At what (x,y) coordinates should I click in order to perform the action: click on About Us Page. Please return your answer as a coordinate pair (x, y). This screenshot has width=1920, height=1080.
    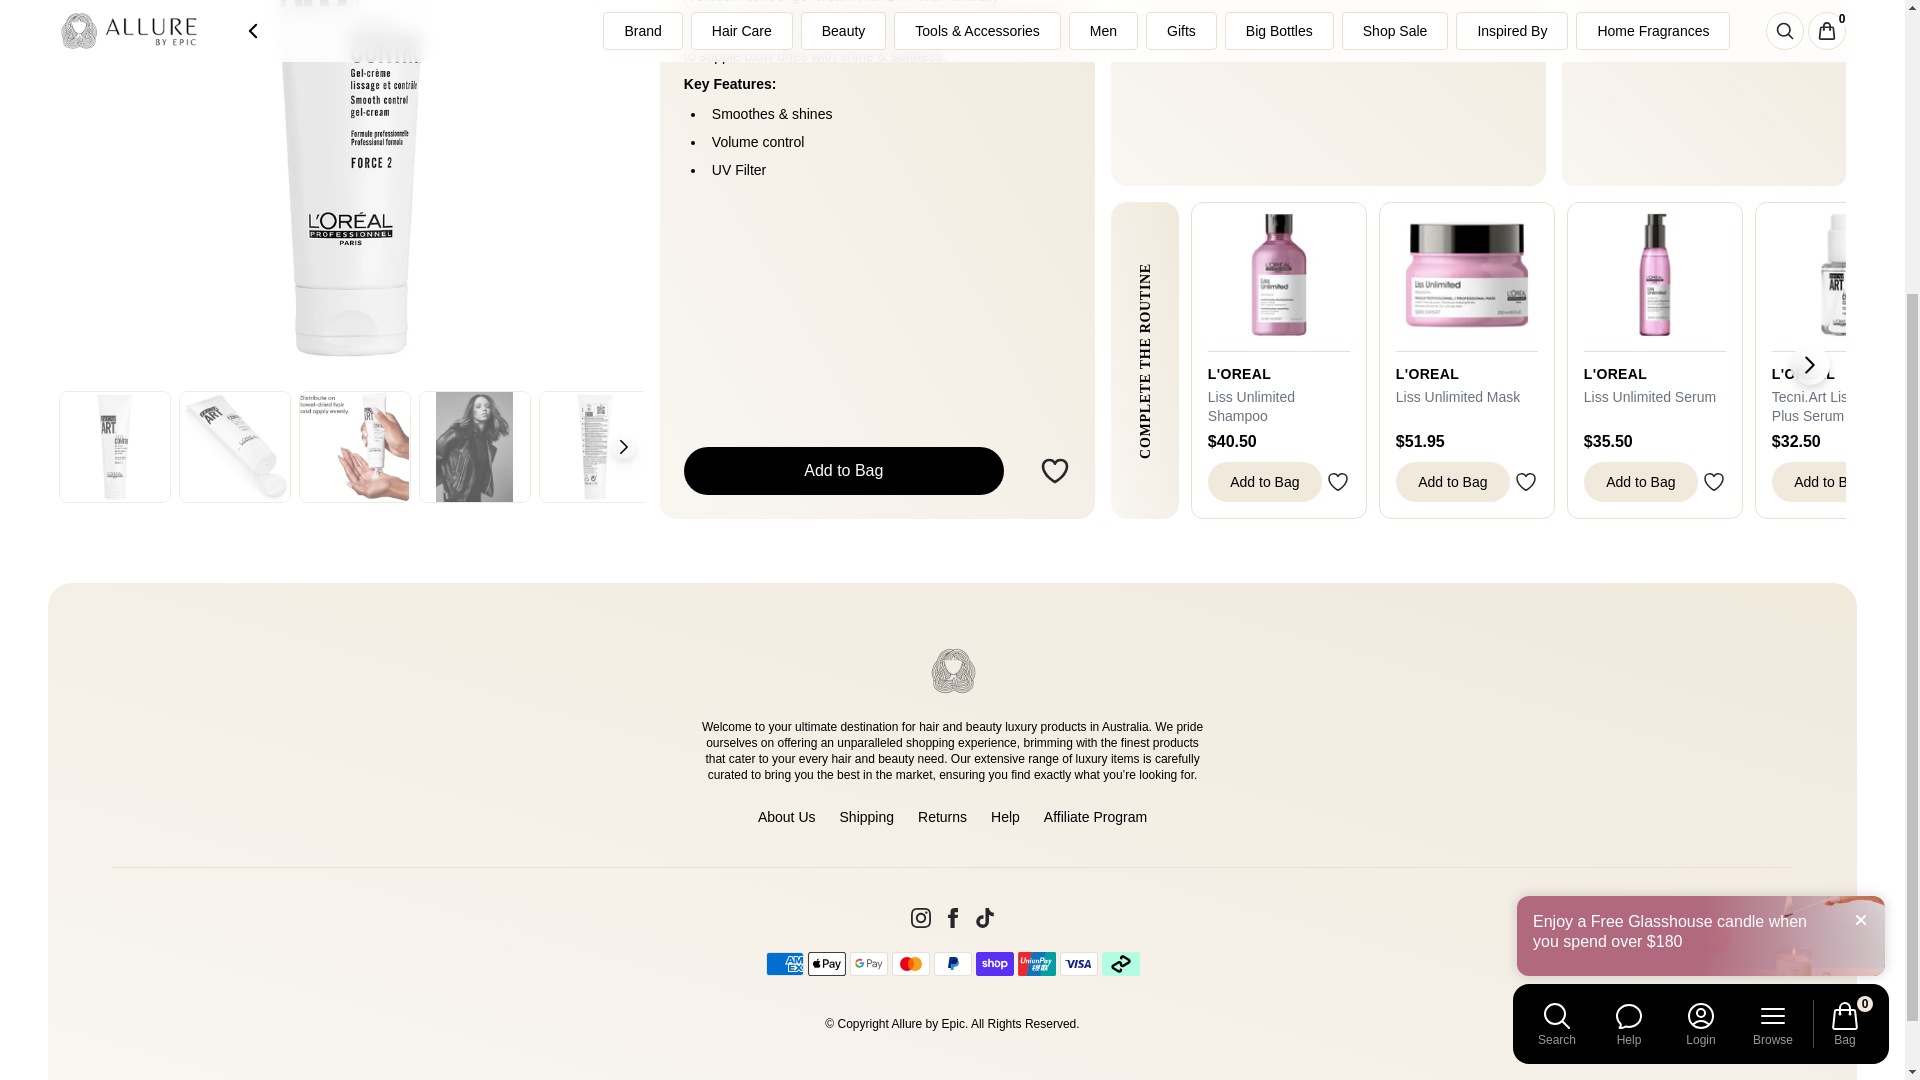
    Looking at the image, I should click on (787, 816).